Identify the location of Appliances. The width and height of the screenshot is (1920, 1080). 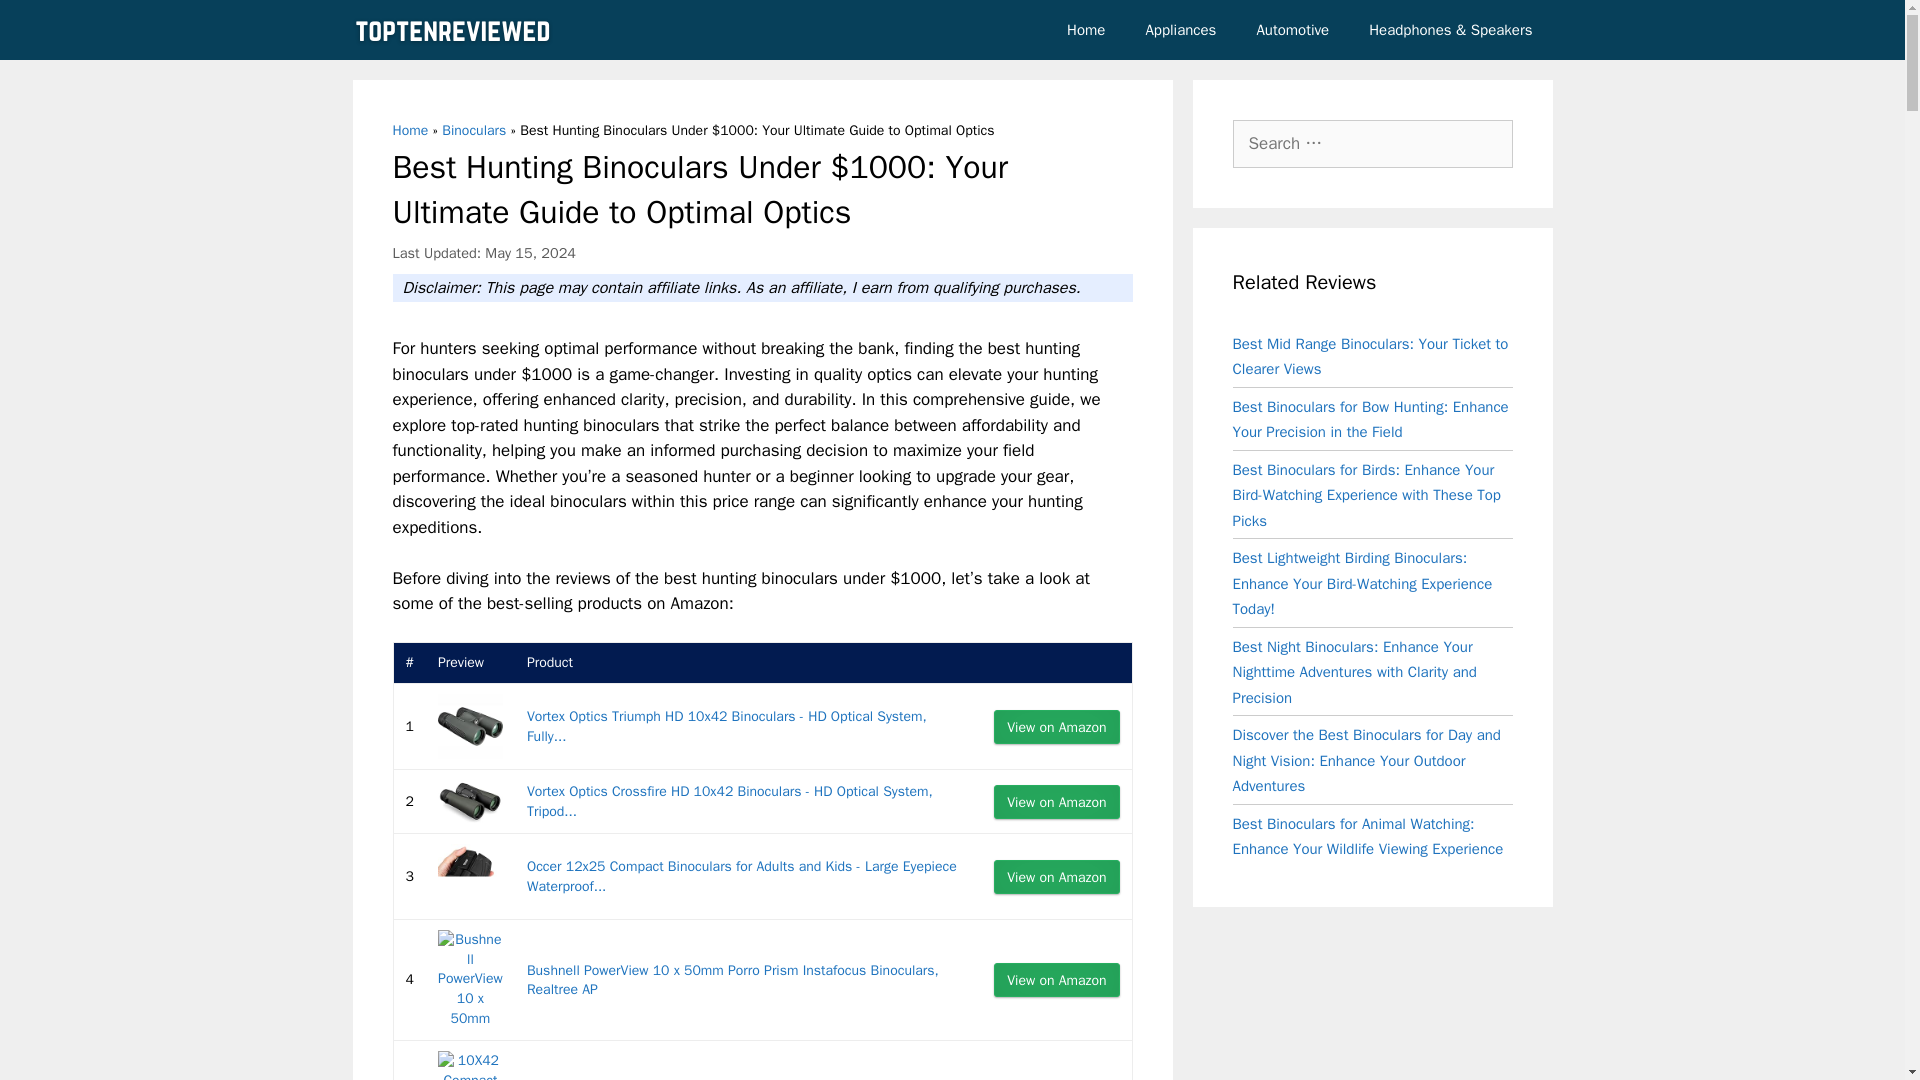
(1180, 30).